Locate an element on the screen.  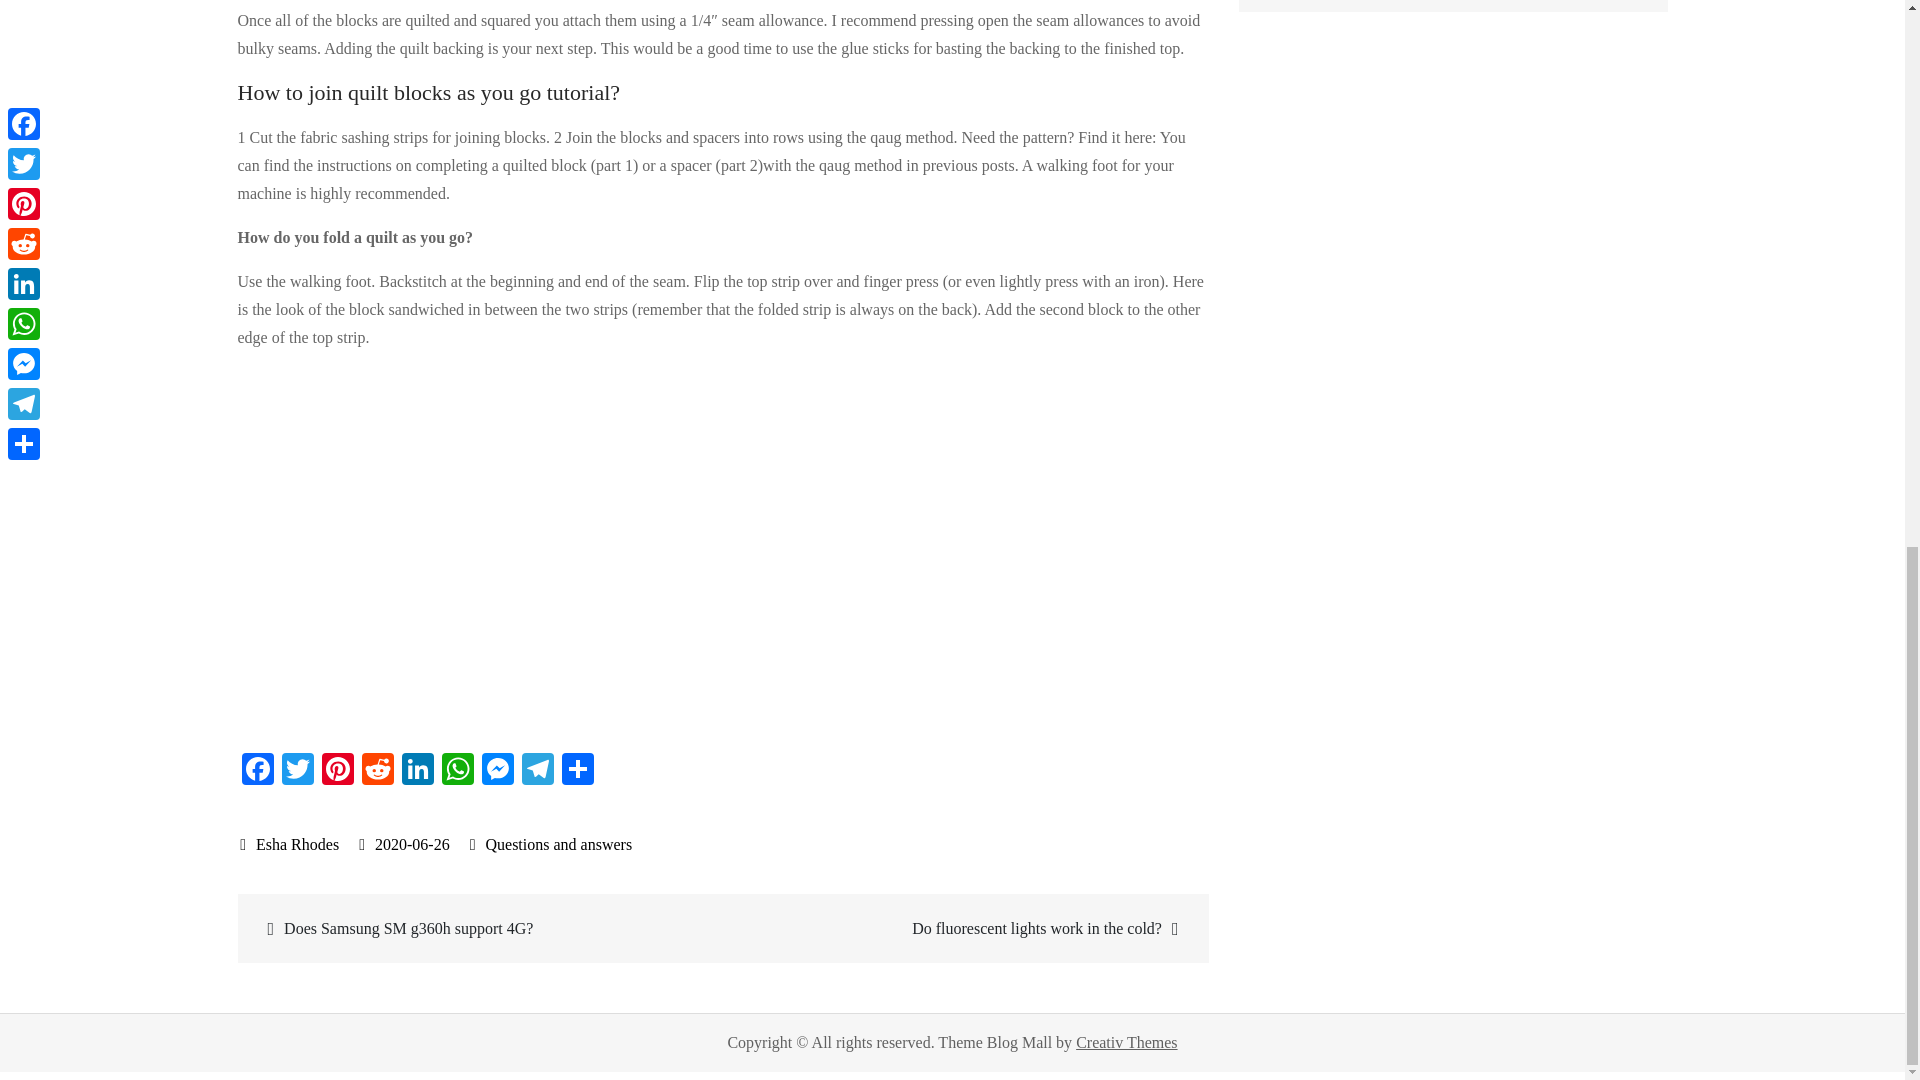
Facebook is located at coordinates (258, 770).